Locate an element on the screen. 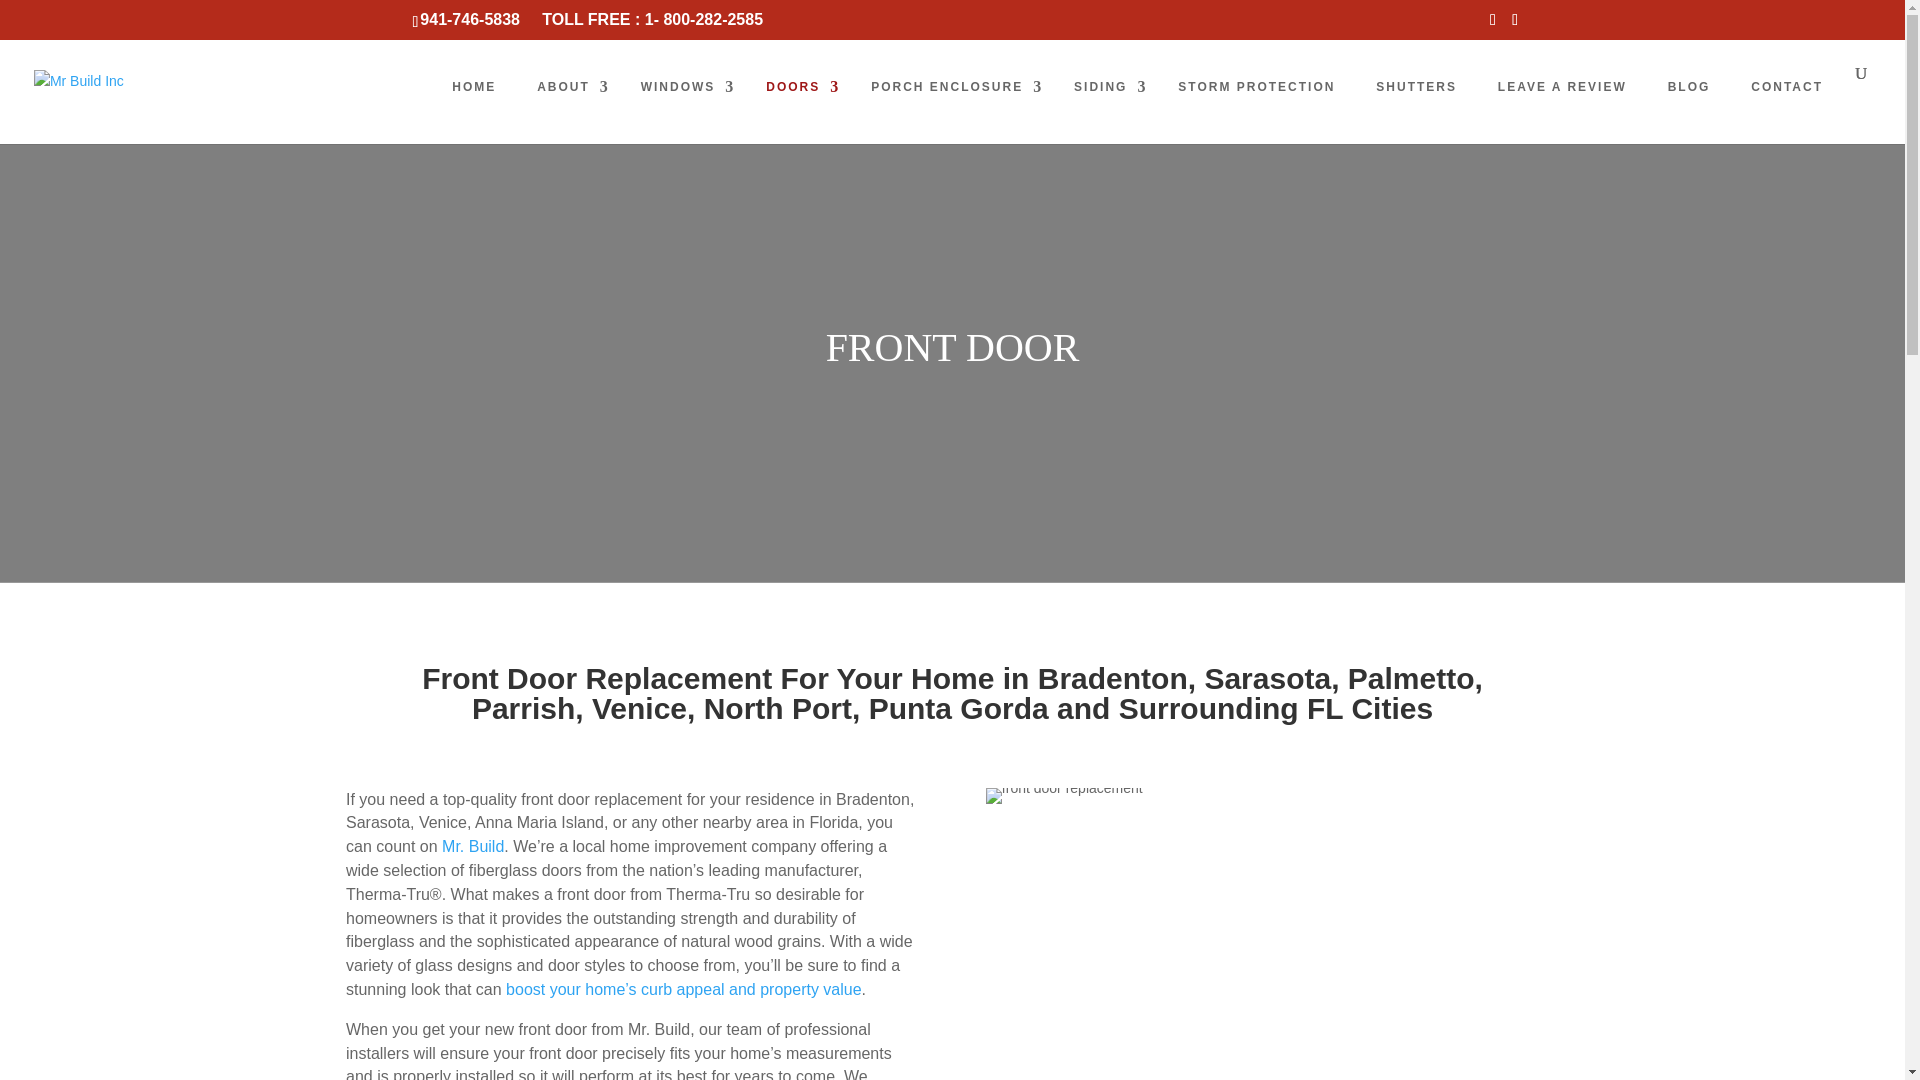 This screenshot has width=1920, height=1080. PORCH ENCLOSURE is located at coordinates (954, 86).